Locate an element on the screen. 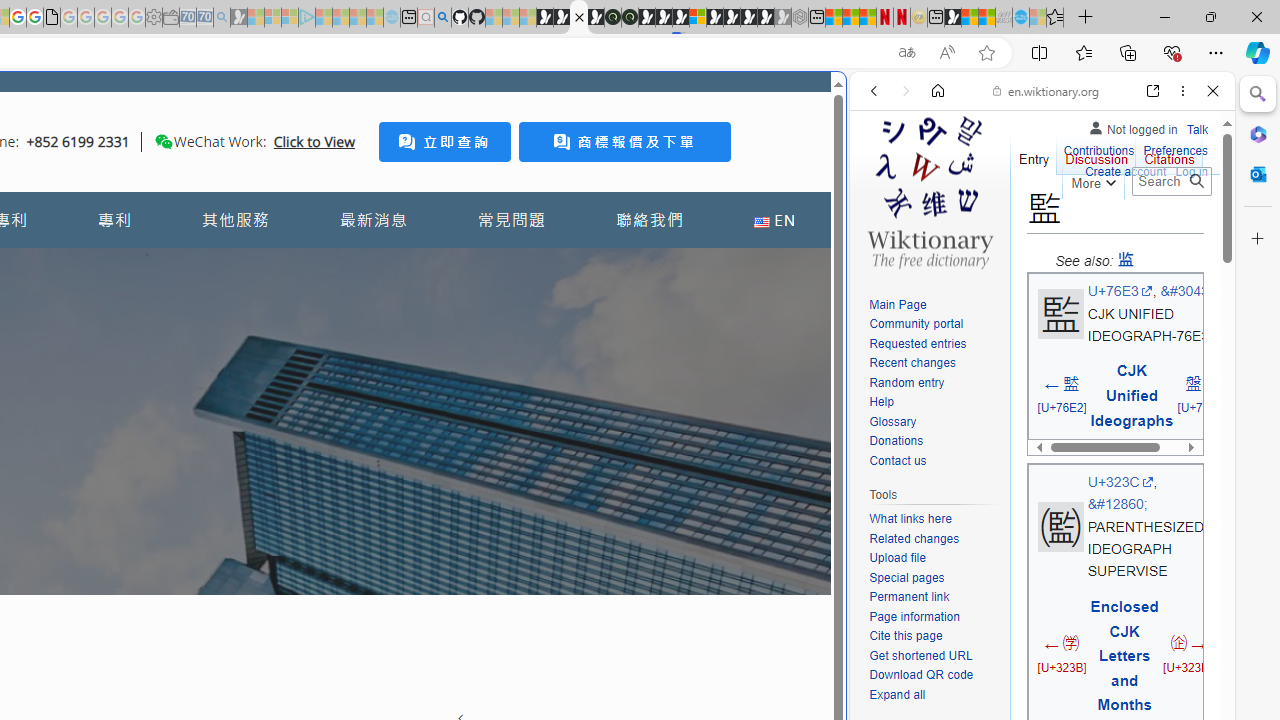 The image size is (1280, 720). Class: desktop is located at coordinates (164, 141).